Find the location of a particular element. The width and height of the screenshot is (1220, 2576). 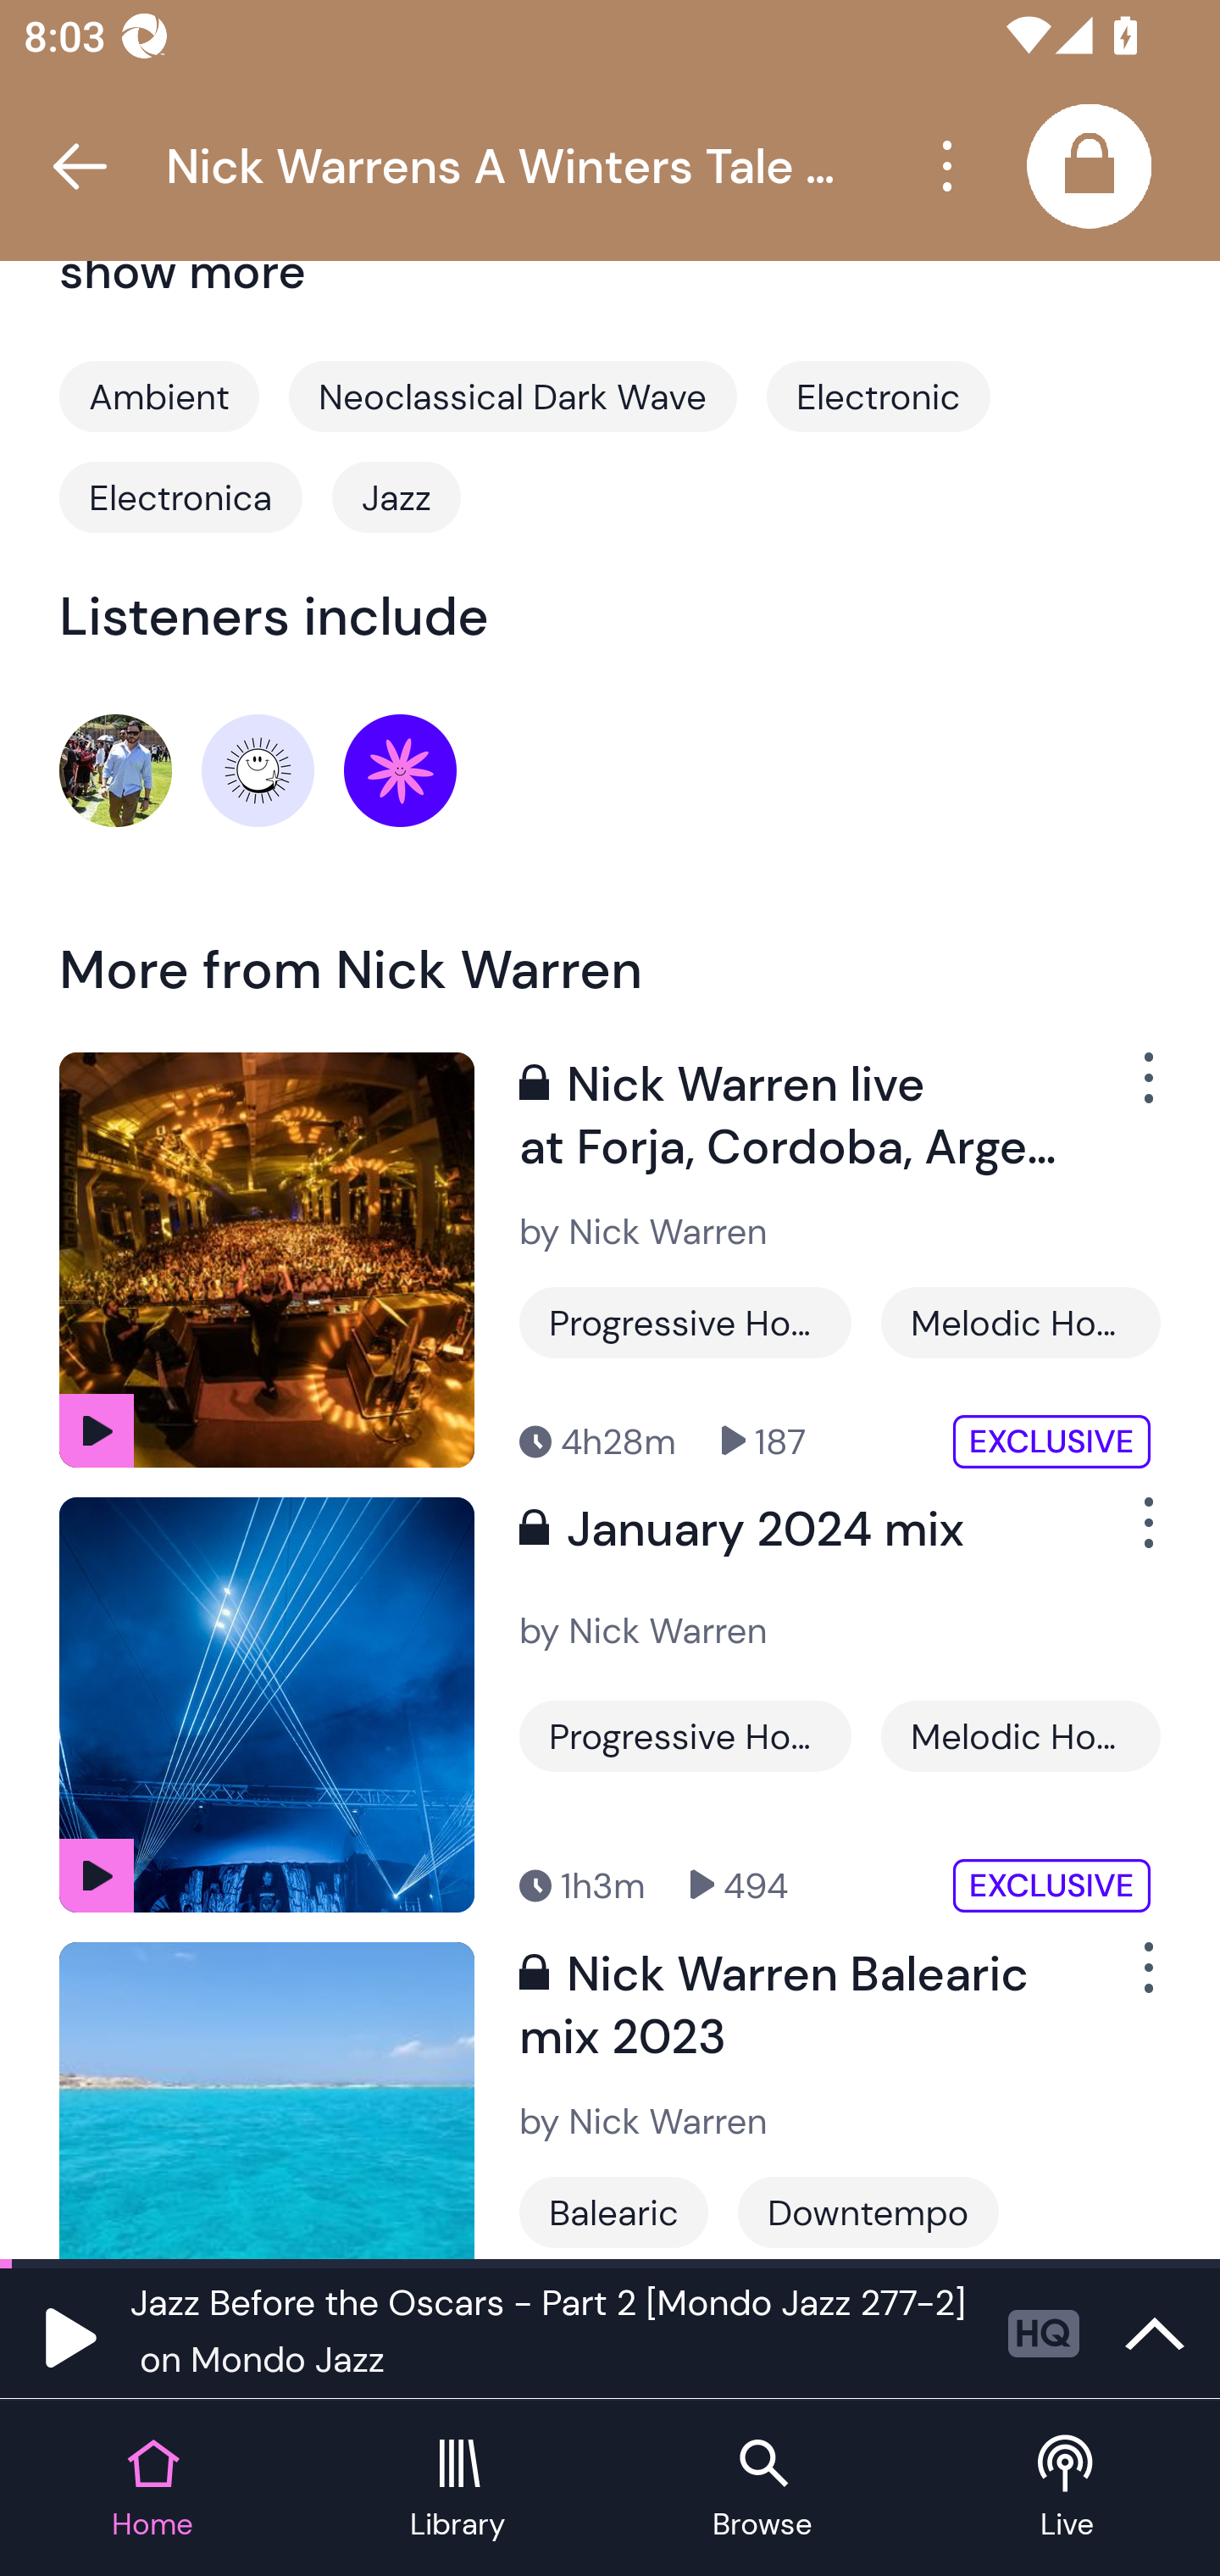

Ambient is located at coordinates (159, 397).